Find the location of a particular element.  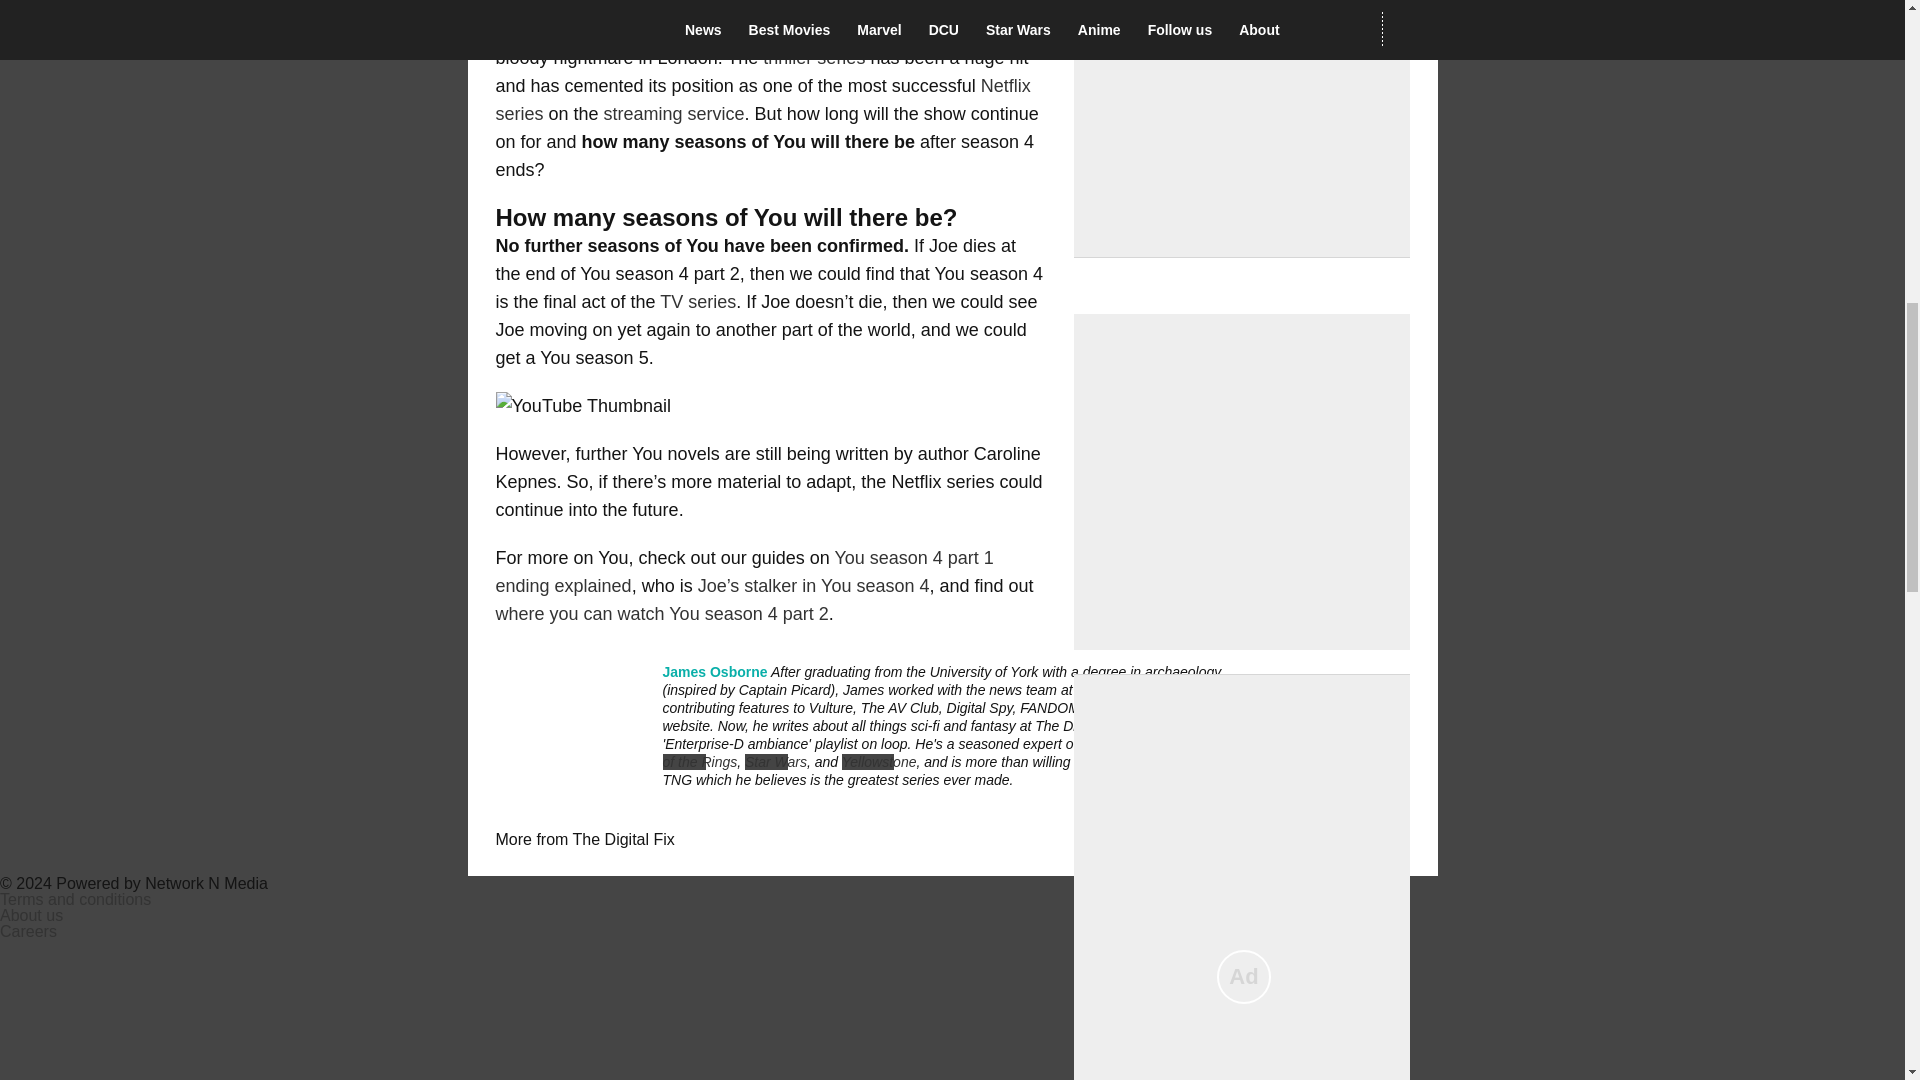

streaming service is located at coordinates (674, 114).